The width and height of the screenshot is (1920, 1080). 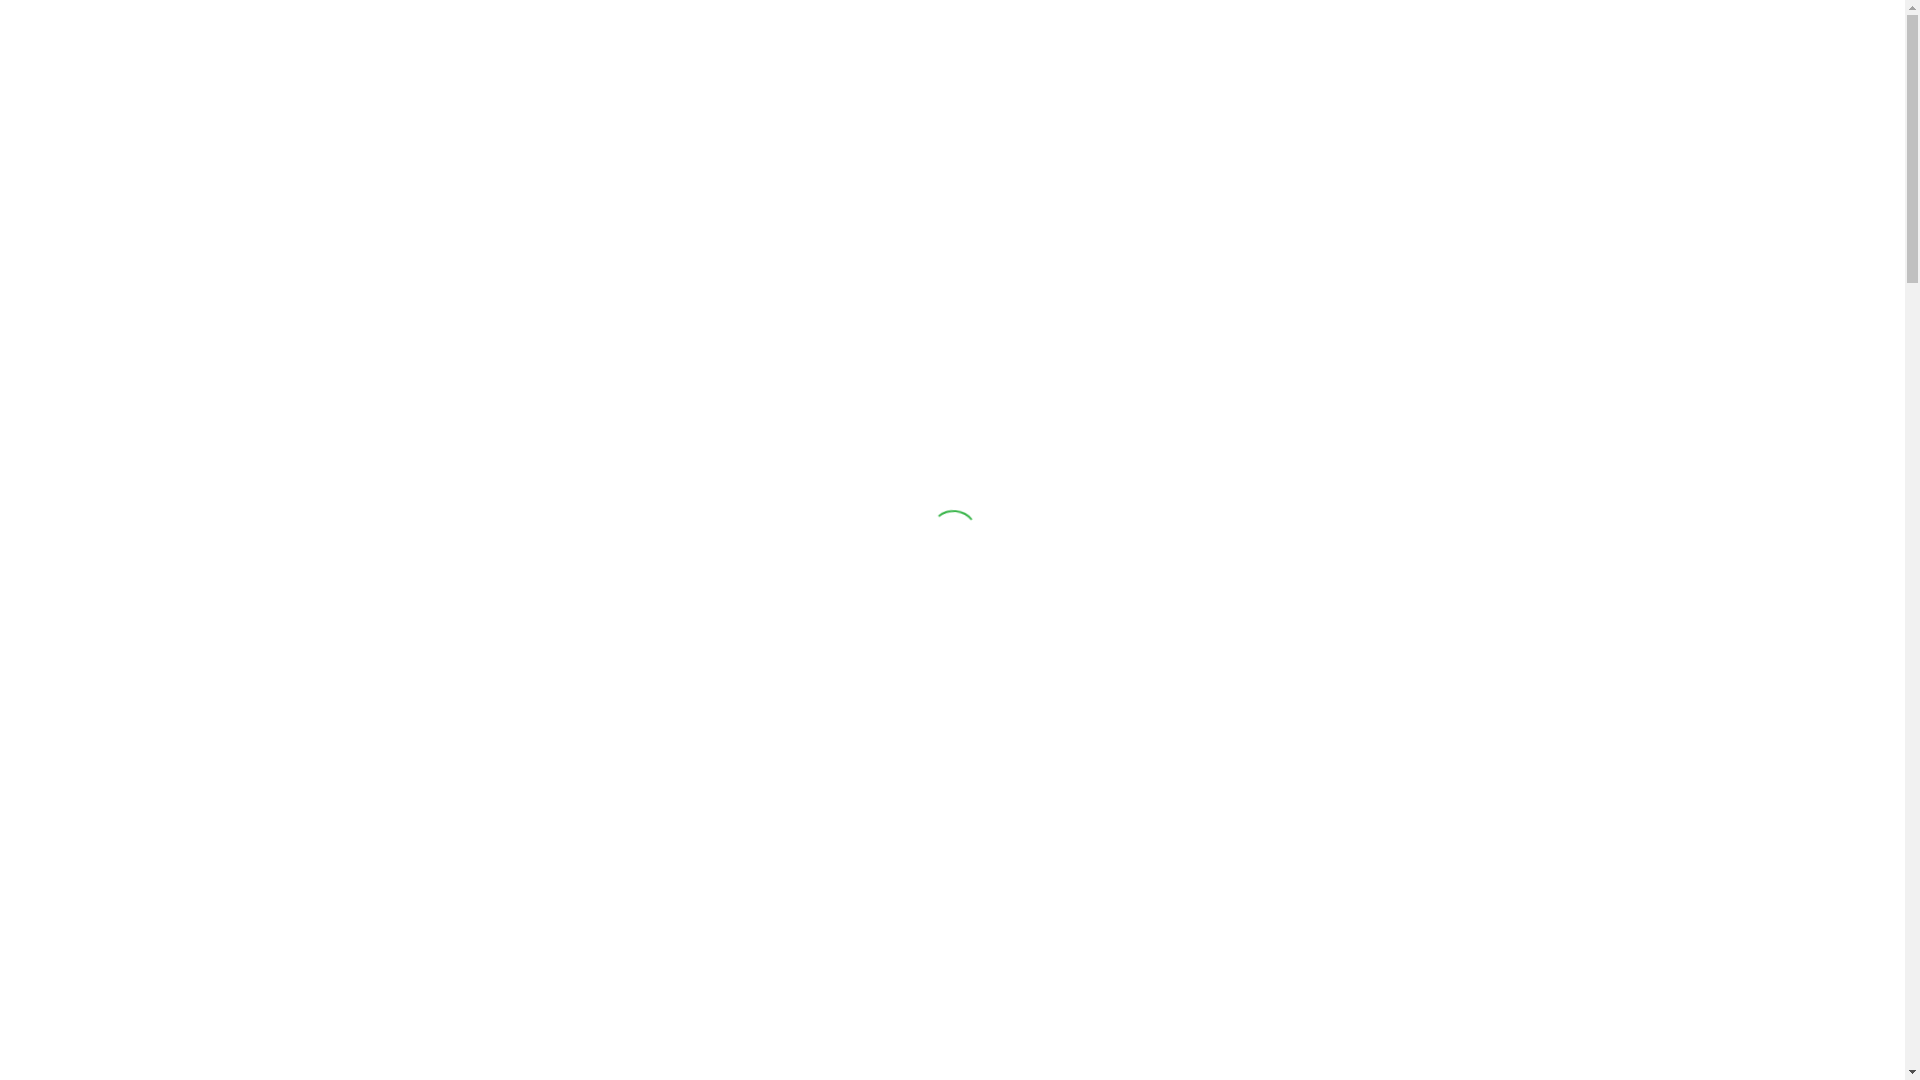 What do you see at coordinates (1130, 40) in the screenshot?
I see `KURZINFO` at bounding box center [1130, 40].